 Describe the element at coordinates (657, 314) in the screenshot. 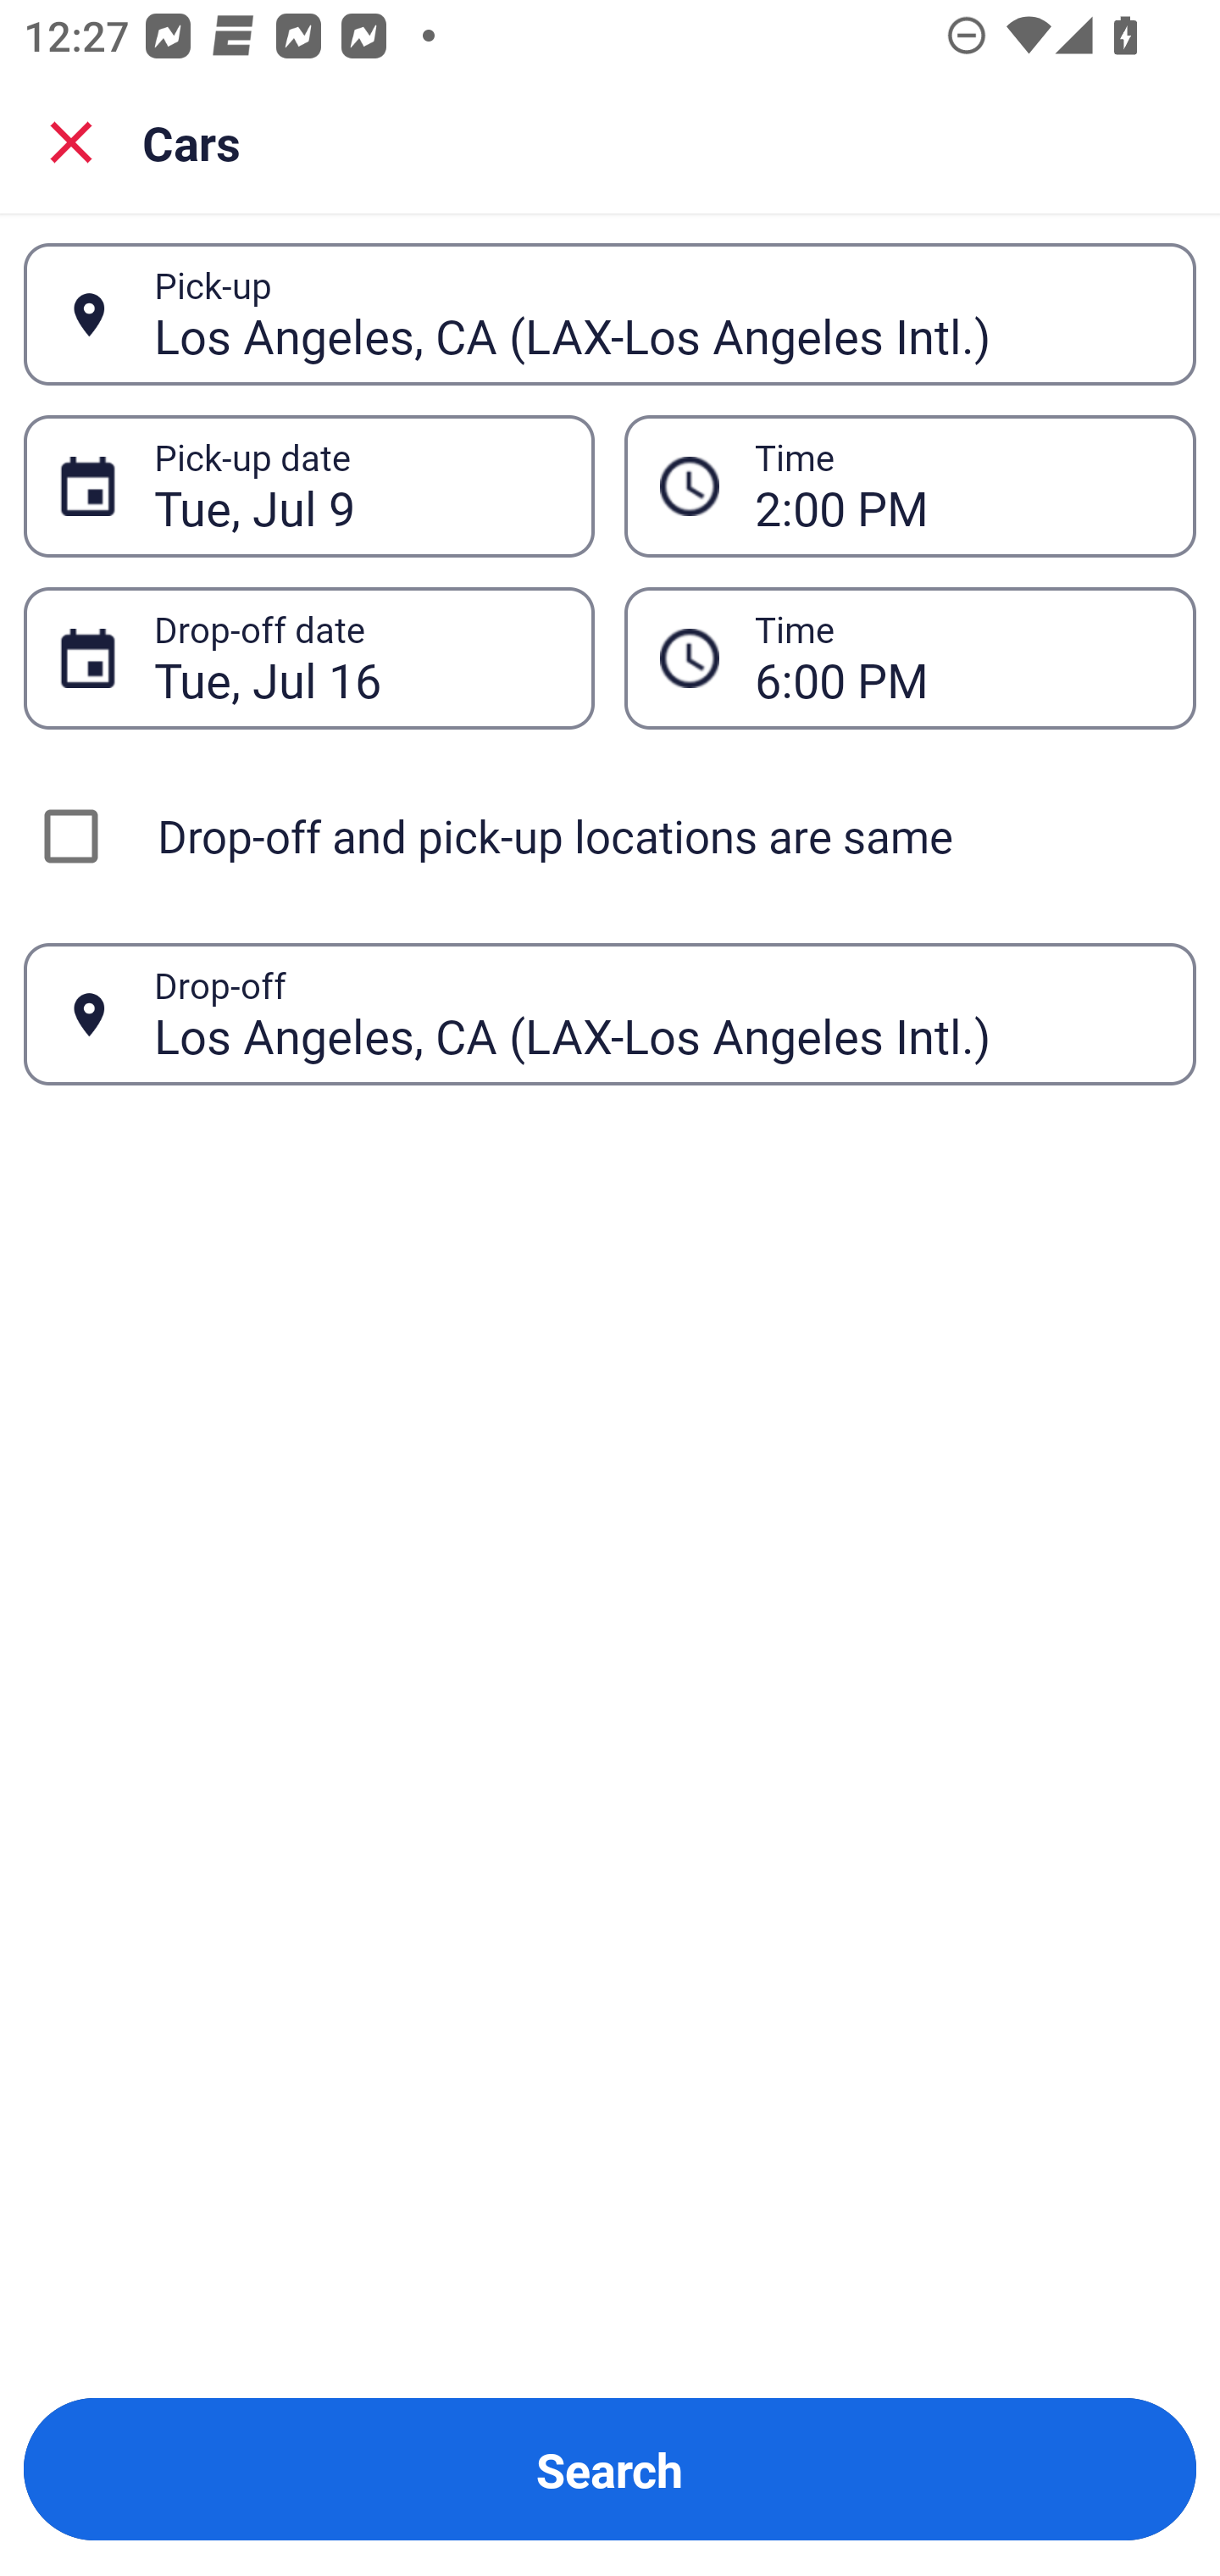

I see `Los Angeles, CA (LAX-Los Angeles Intl.)` at that location.